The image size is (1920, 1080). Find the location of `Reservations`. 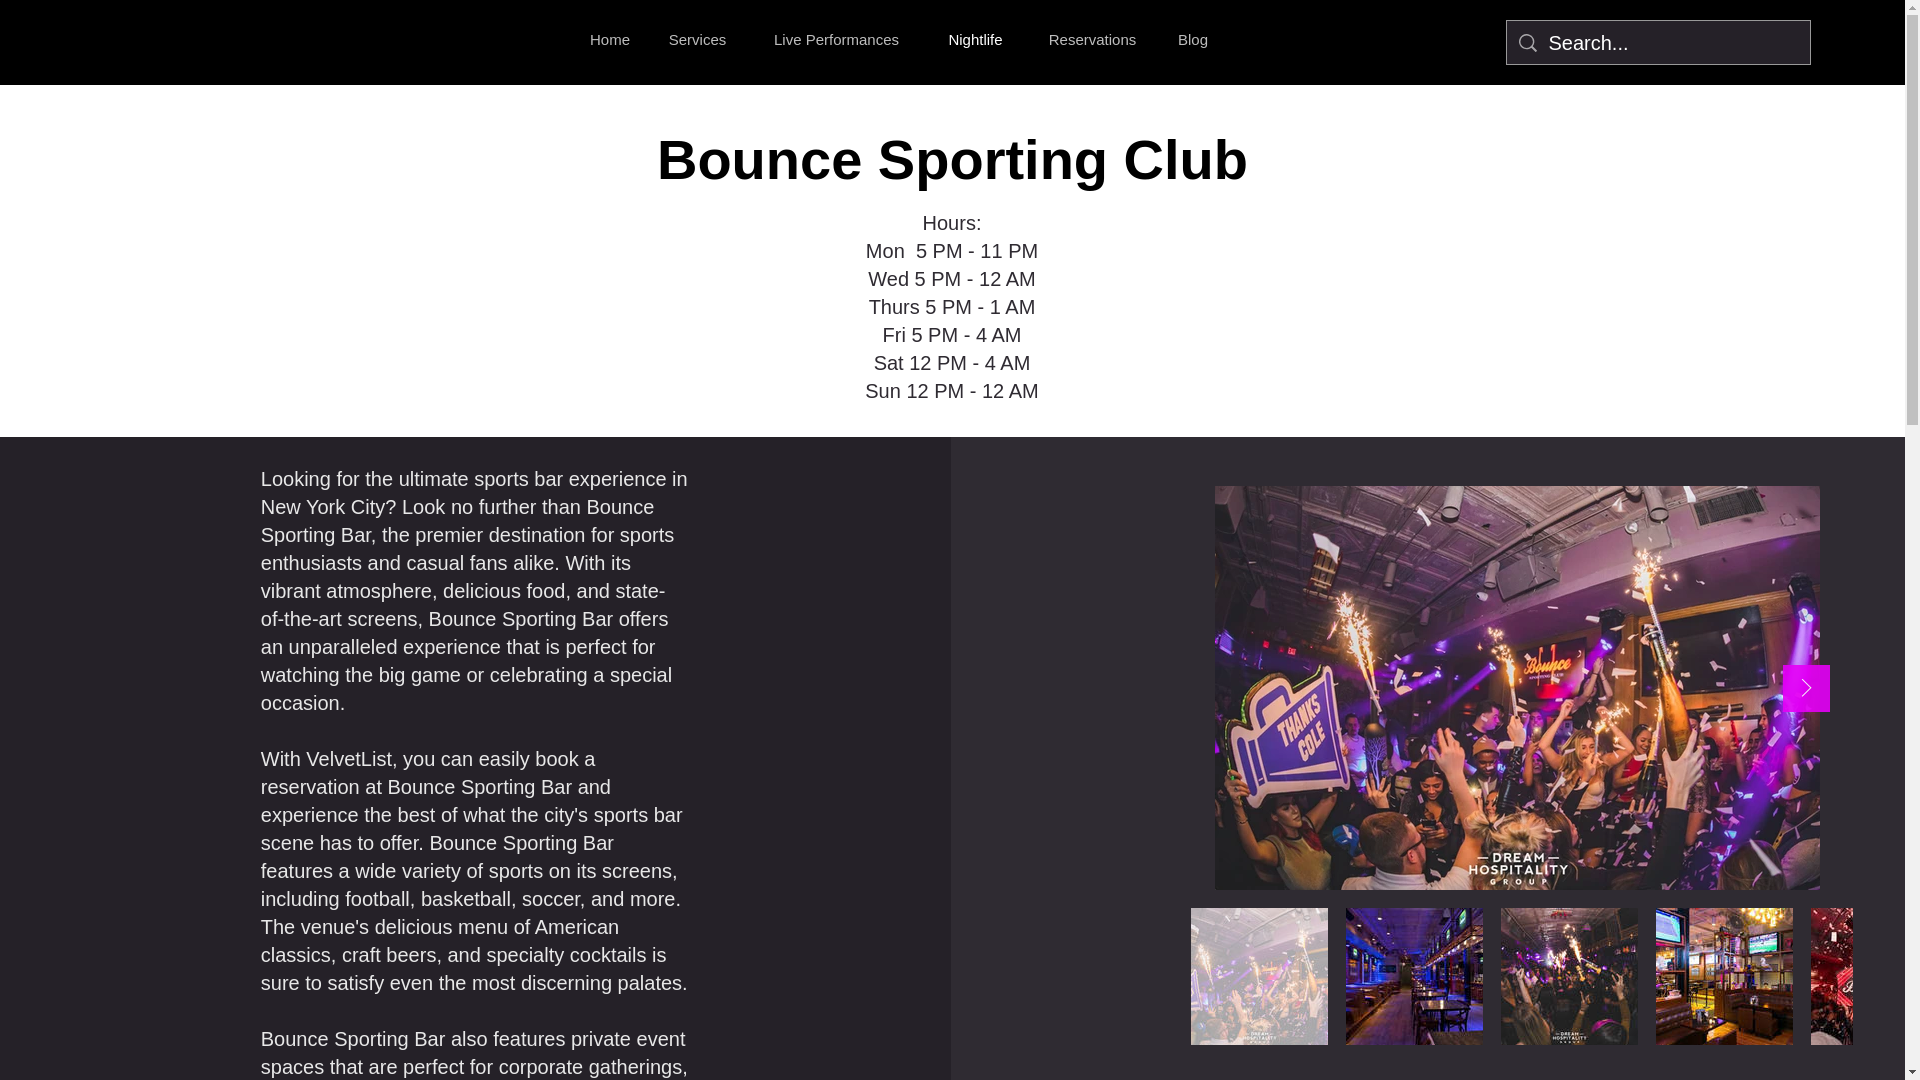

Reservations is located at coordinates (1091, 40).